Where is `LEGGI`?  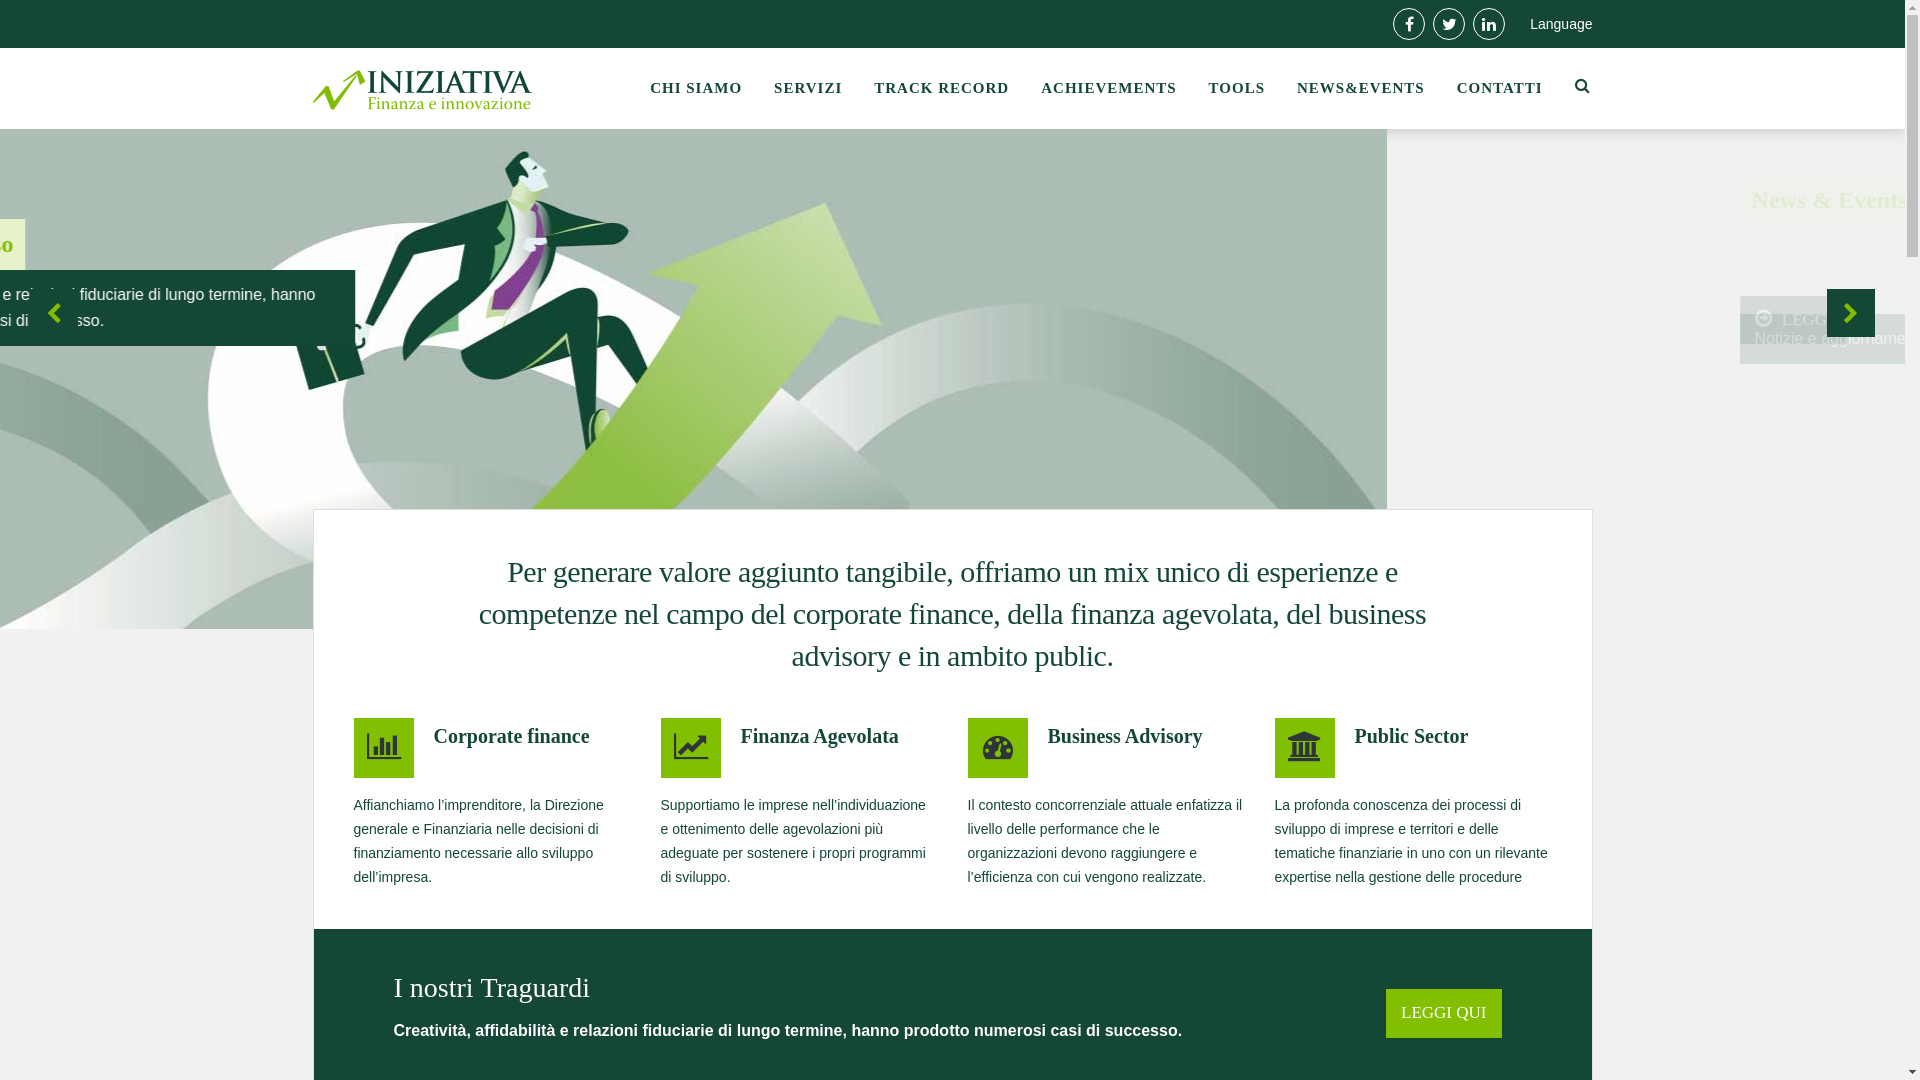
LEGGI is located at coordinates (406, 390).